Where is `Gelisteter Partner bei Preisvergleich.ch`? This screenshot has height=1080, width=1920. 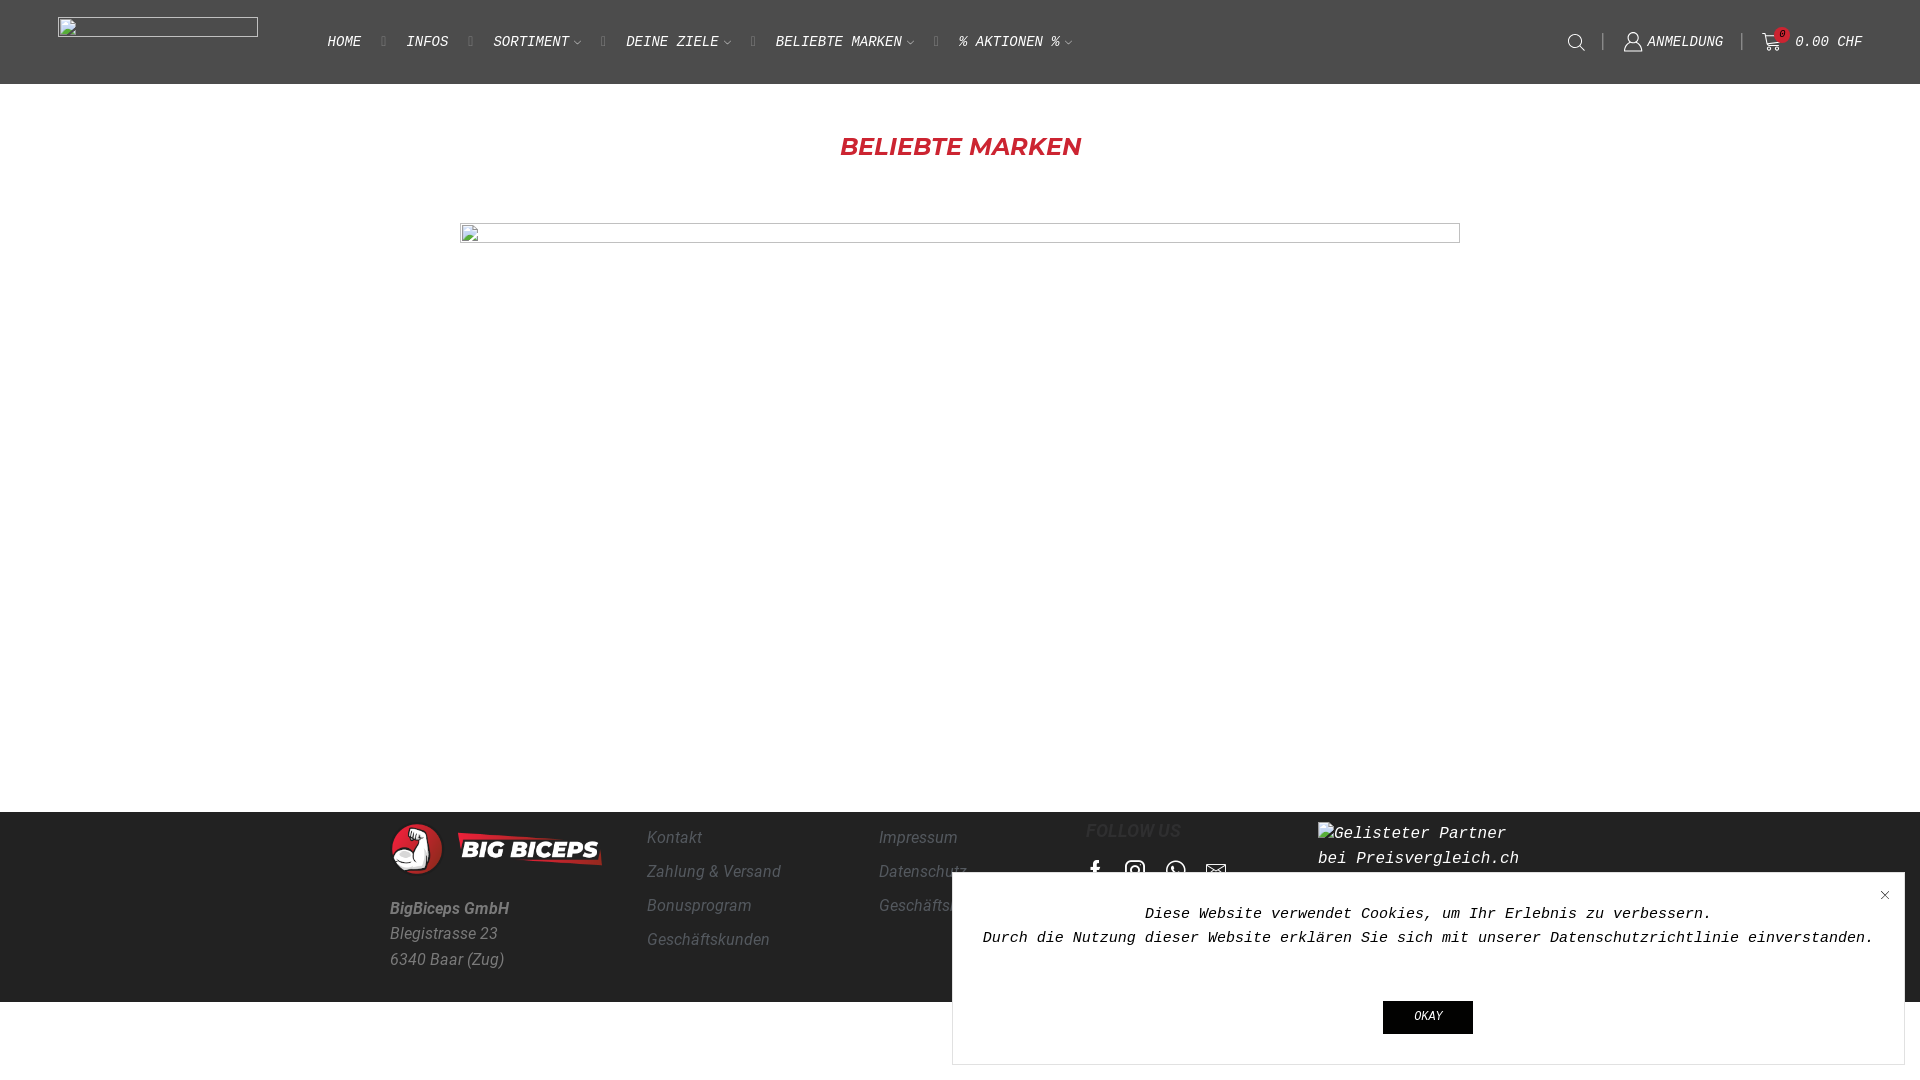 Gelisteter Partner bei Preisvergleich.ch is located at coordinates (1424, 848).